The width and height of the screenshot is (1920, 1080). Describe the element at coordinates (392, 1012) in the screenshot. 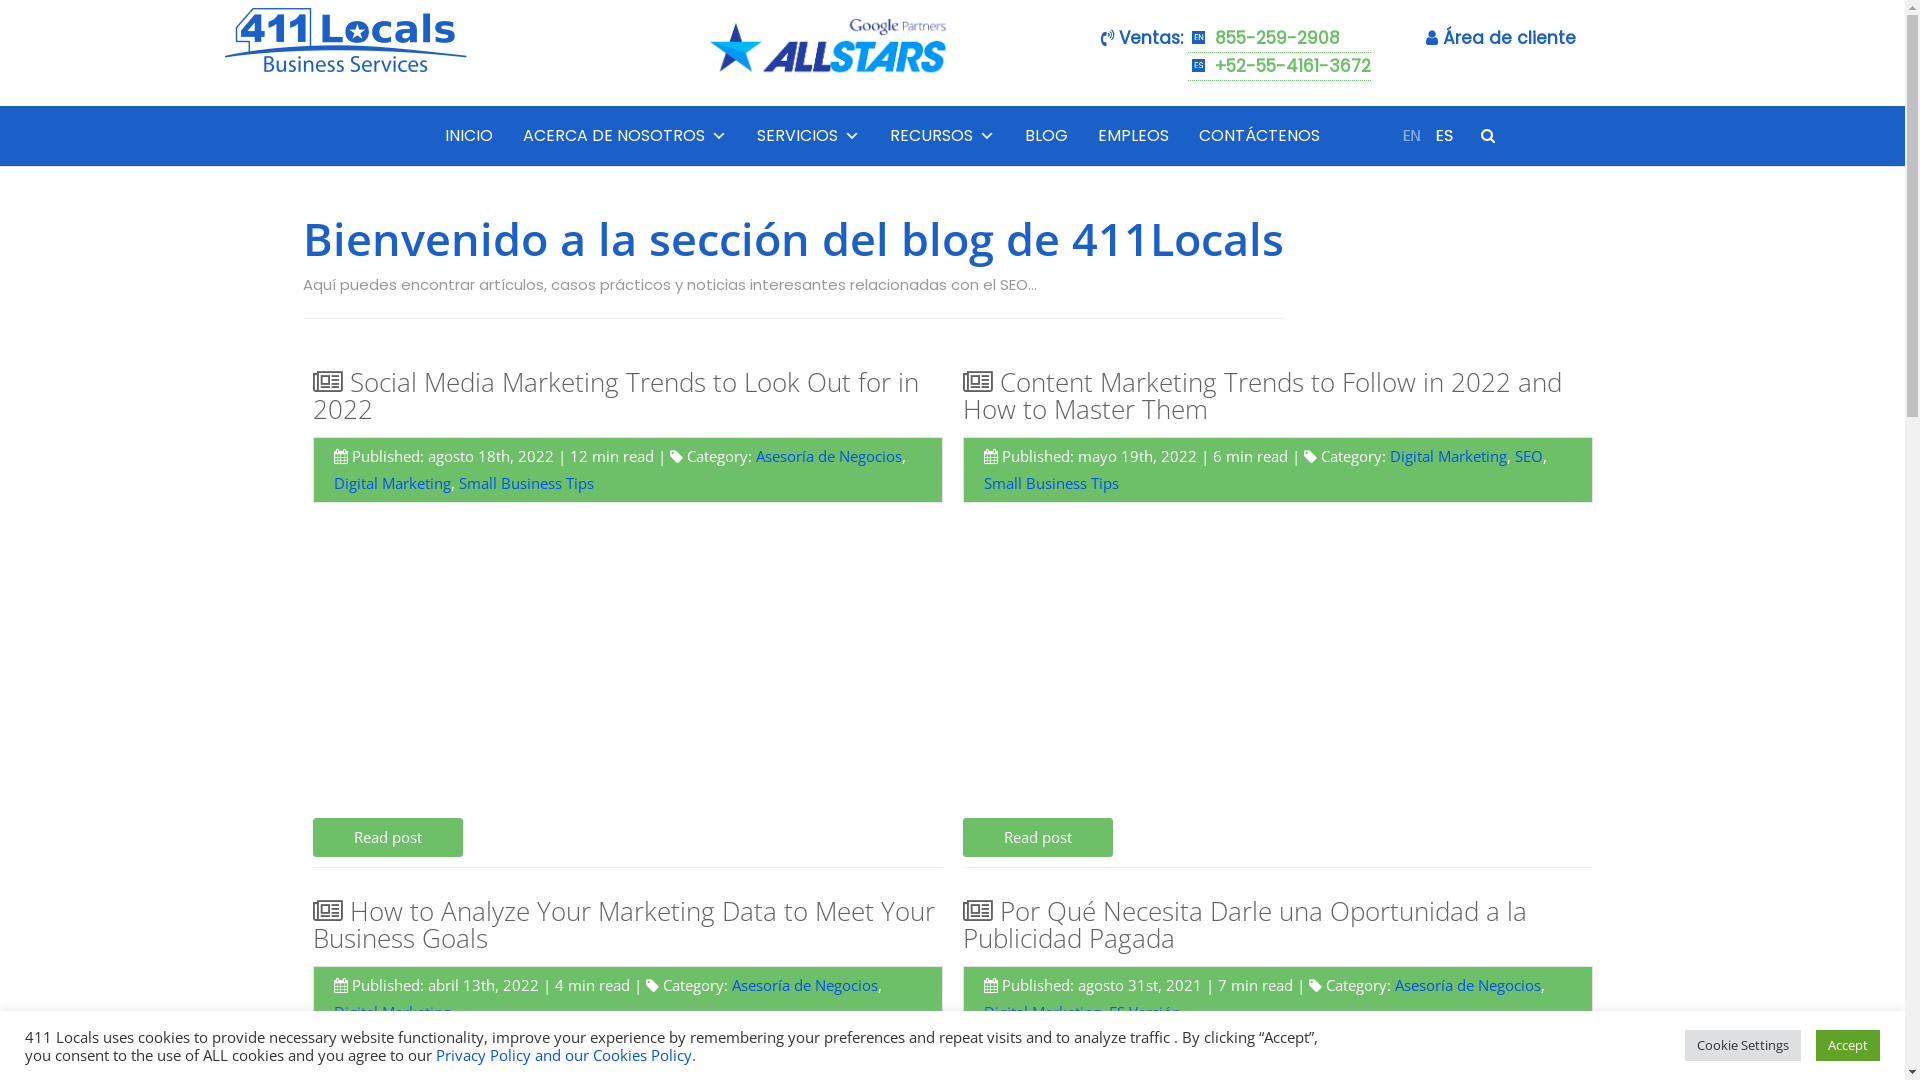

I see `Digital Marketing` at that location.